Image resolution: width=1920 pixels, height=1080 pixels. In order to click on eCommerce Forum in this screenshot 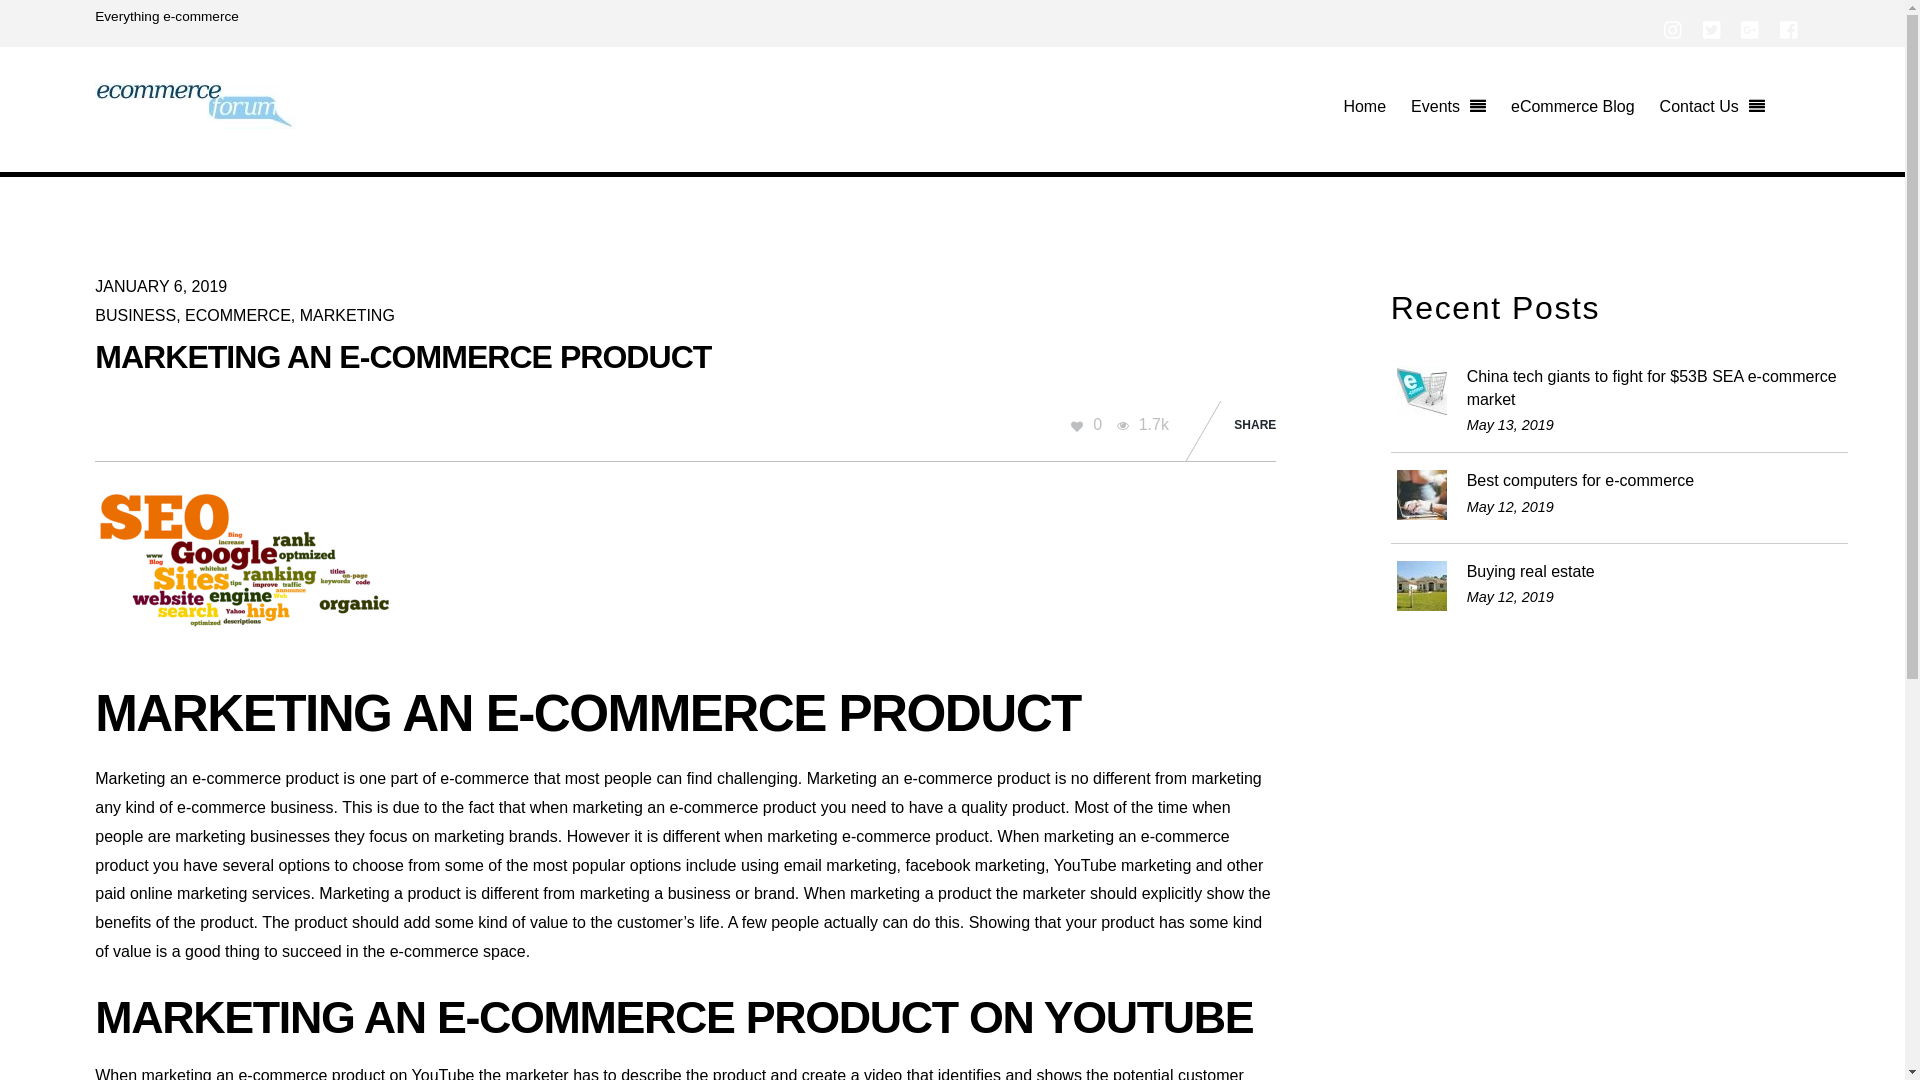, I will do `click(194, 118)`.